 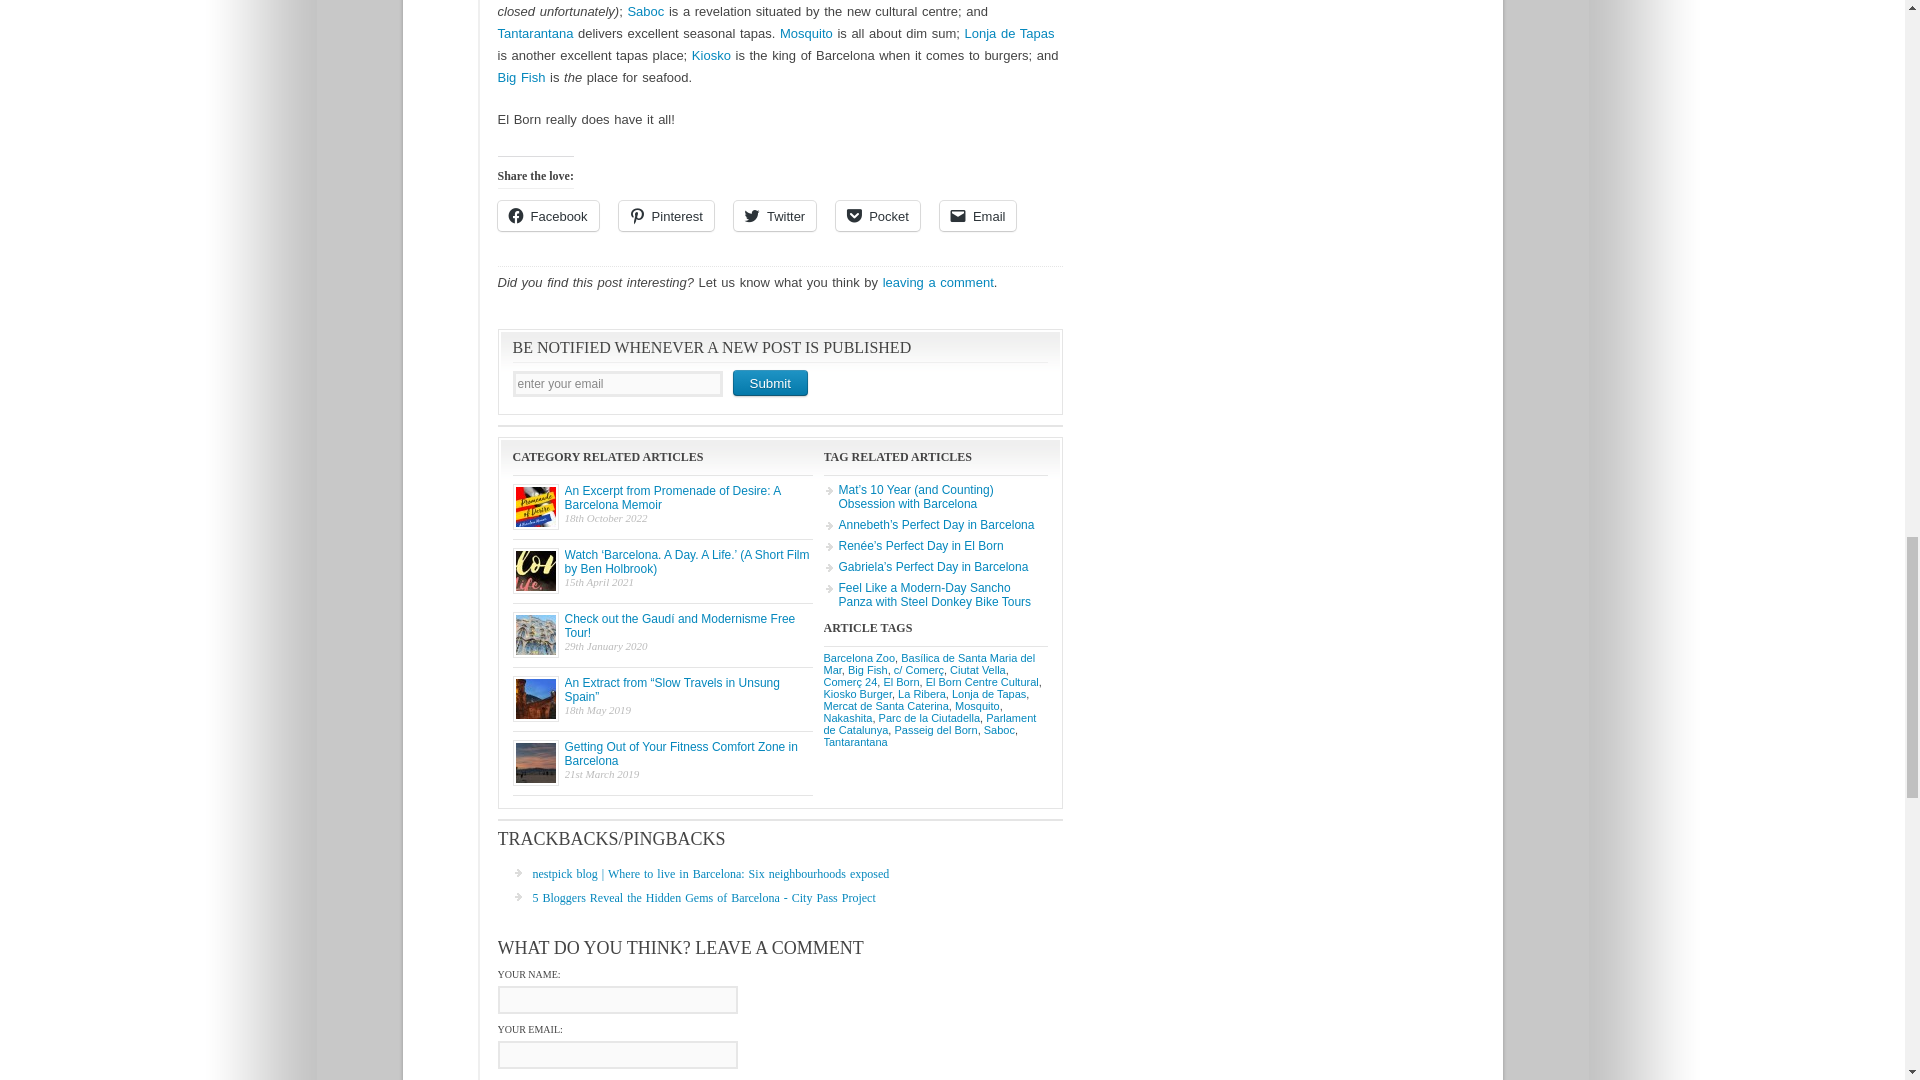 I want to click on Mosquito, so click(x=806, y=33).